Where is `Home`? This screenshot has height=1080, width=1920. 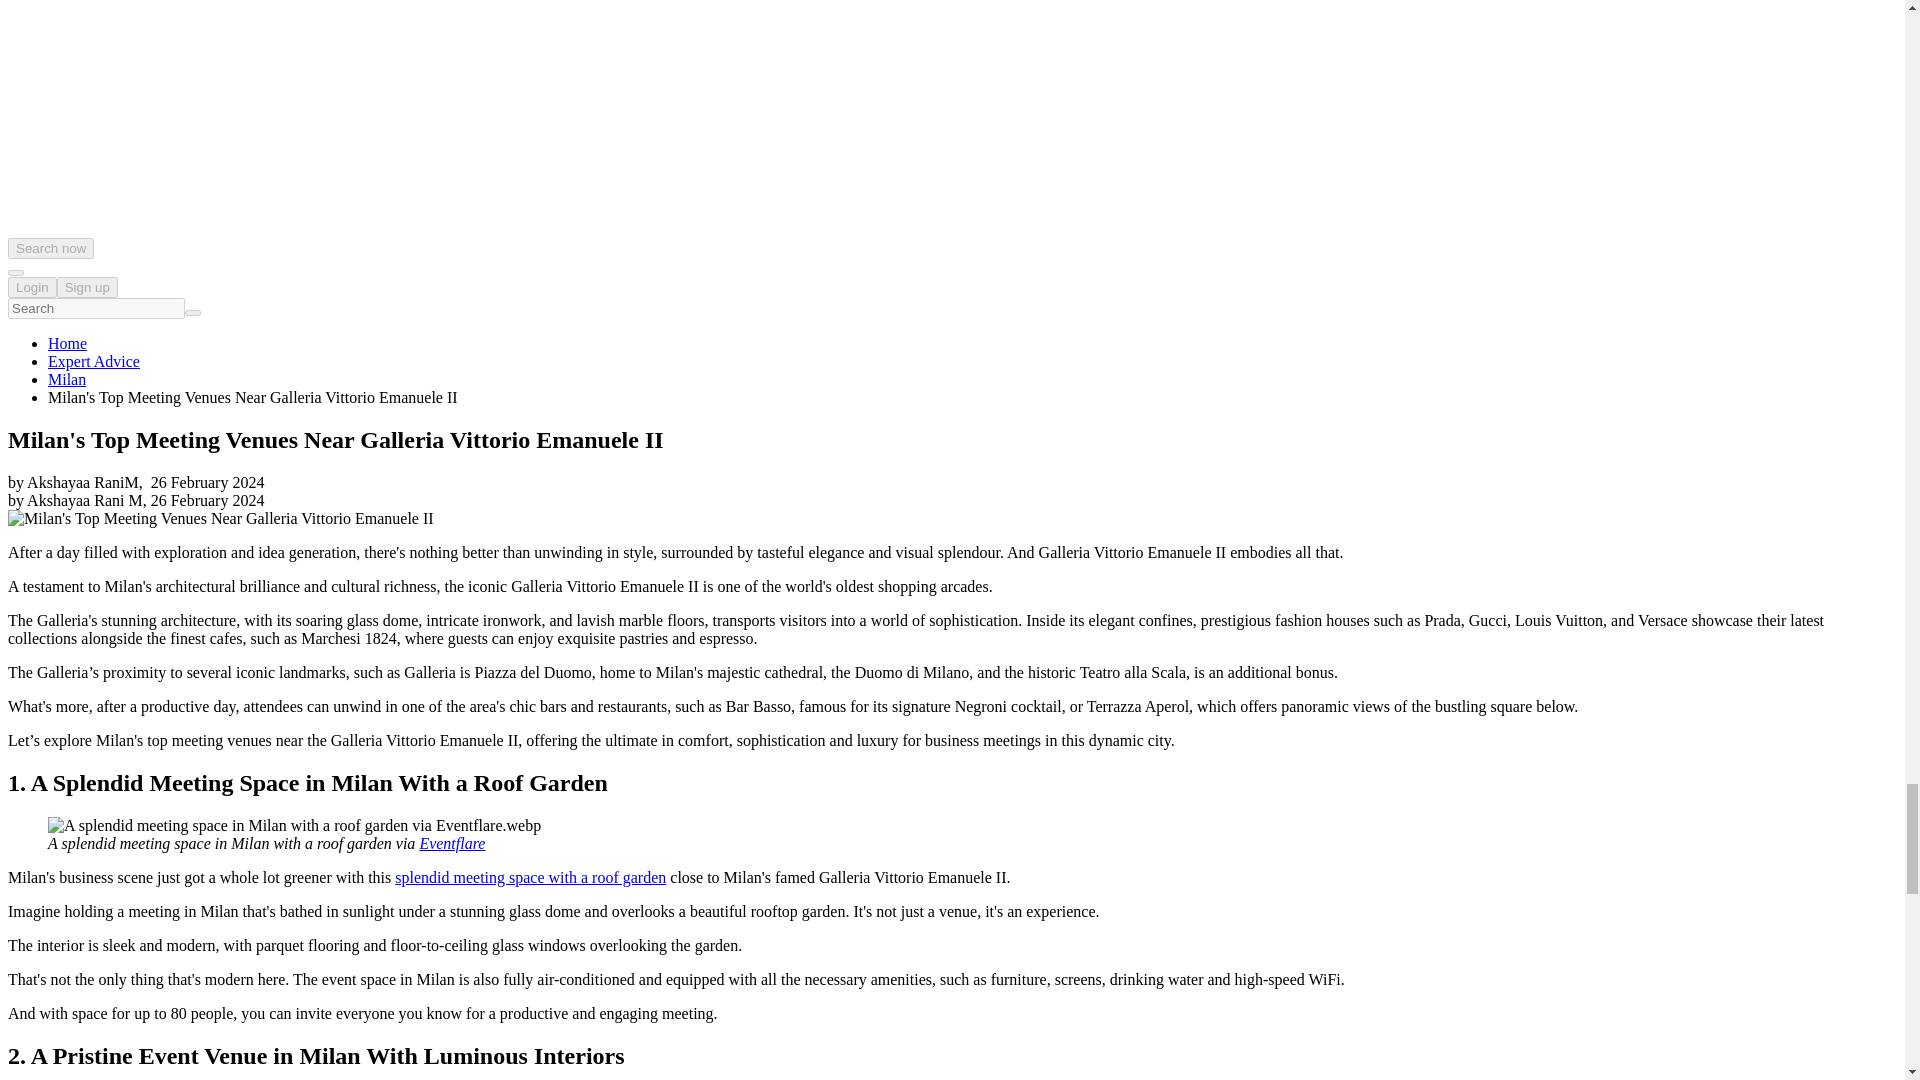
Home is located at coordinates (67, 343).